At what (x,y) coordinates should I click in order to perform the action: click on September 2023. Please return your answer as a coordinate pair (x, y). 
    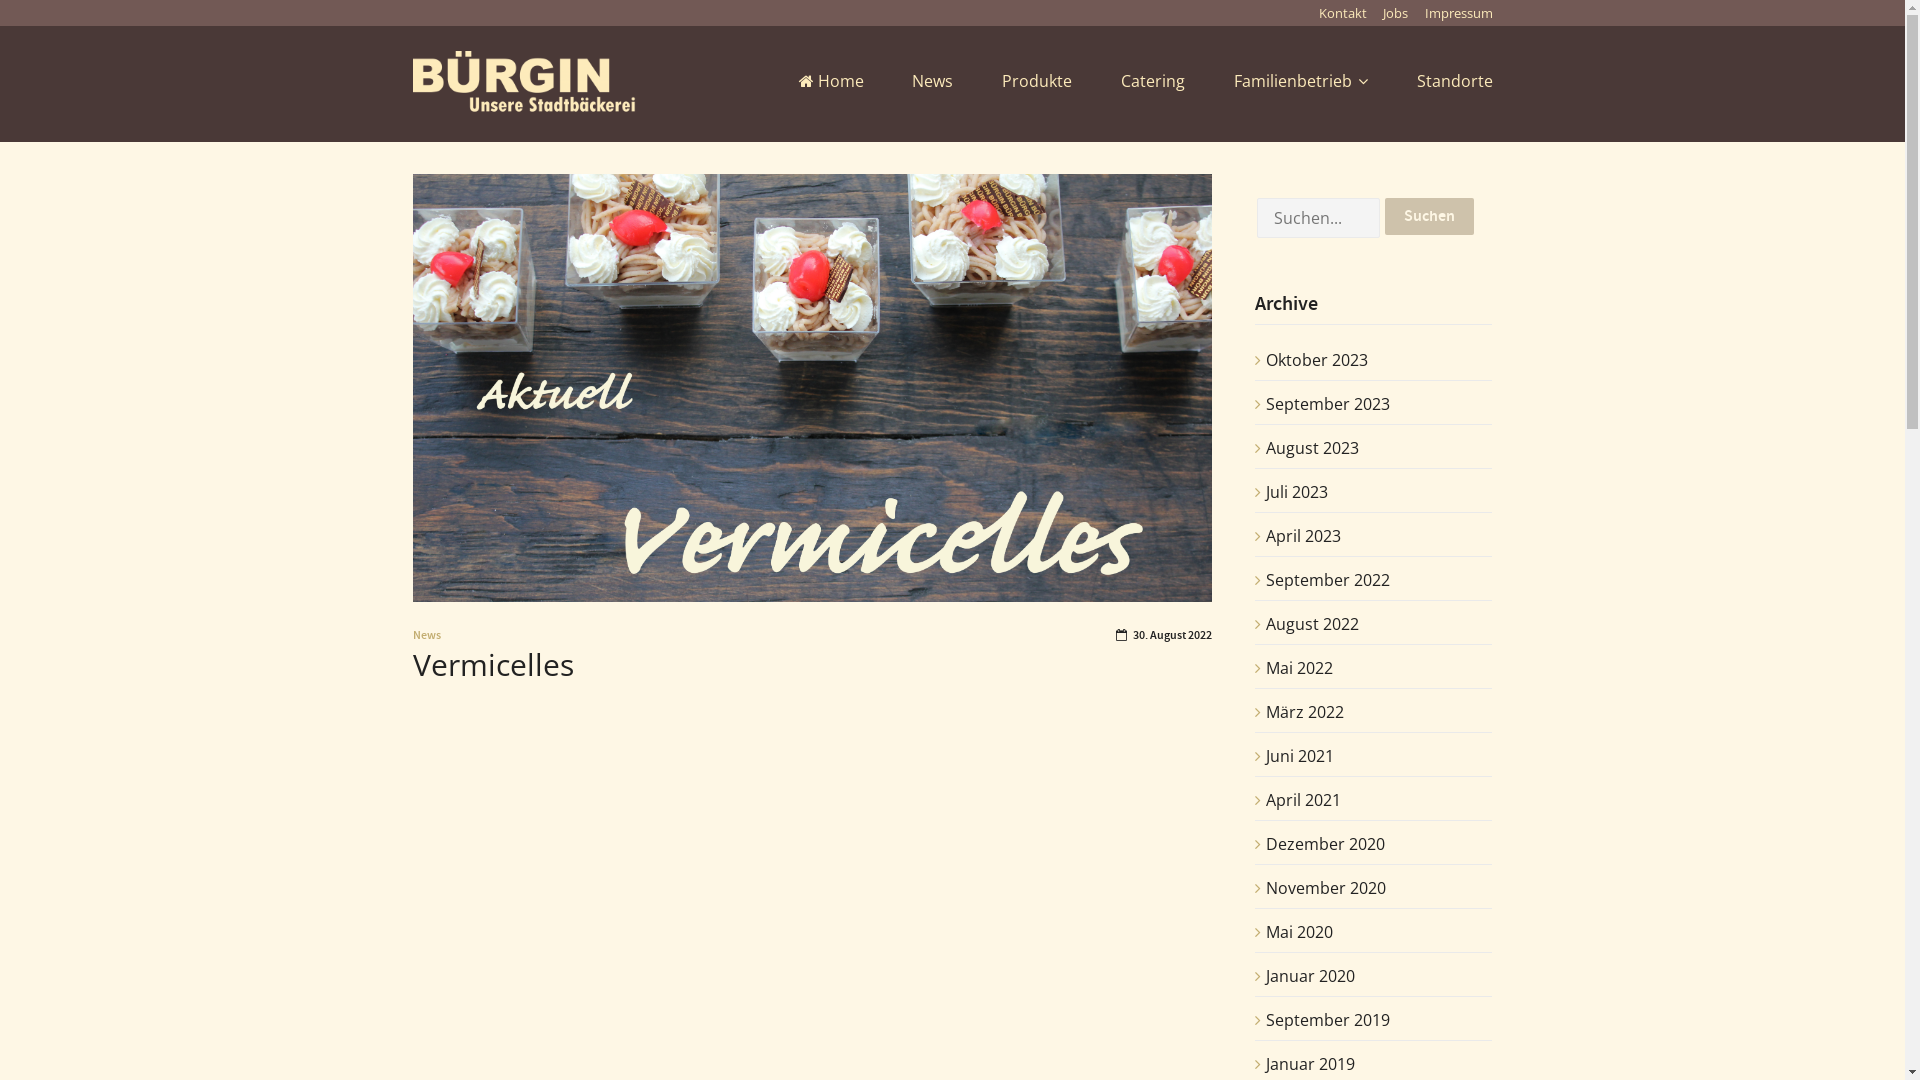
    Looking at the image, I should click on (1328, 404).